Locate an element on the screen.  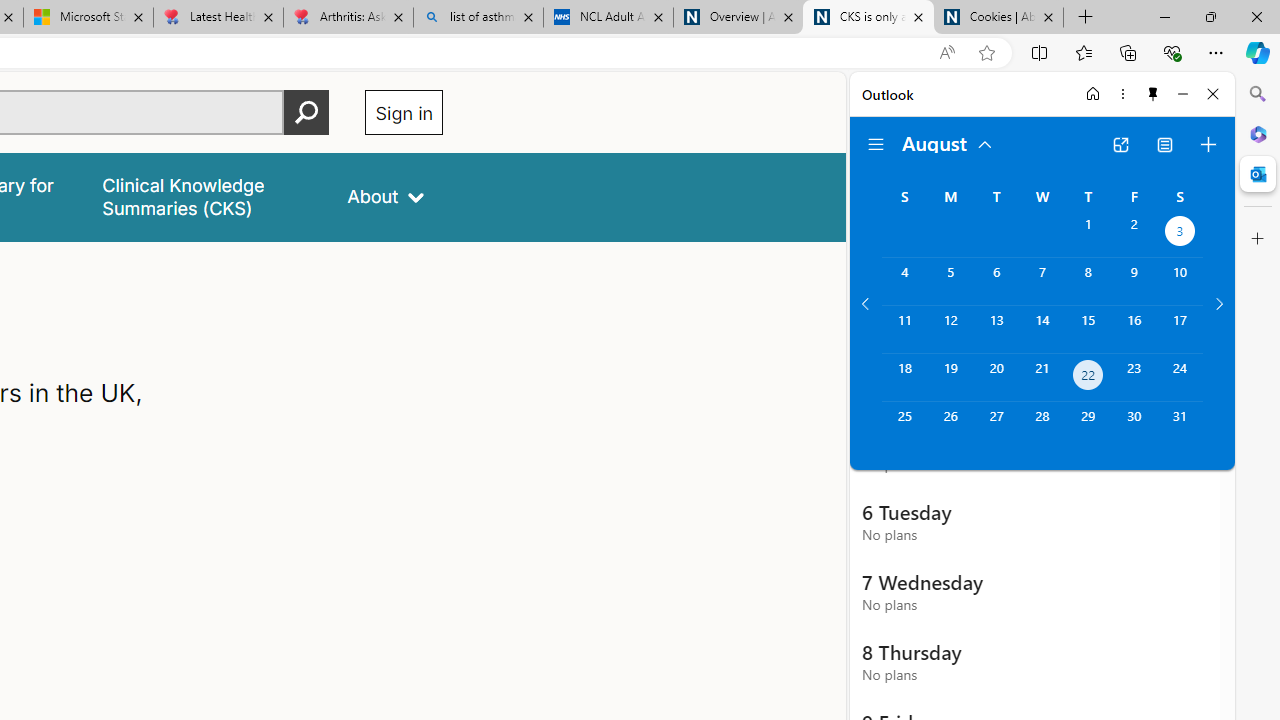
Wednesday, August 7, 2024.  is located at coordinates (1042, 281).